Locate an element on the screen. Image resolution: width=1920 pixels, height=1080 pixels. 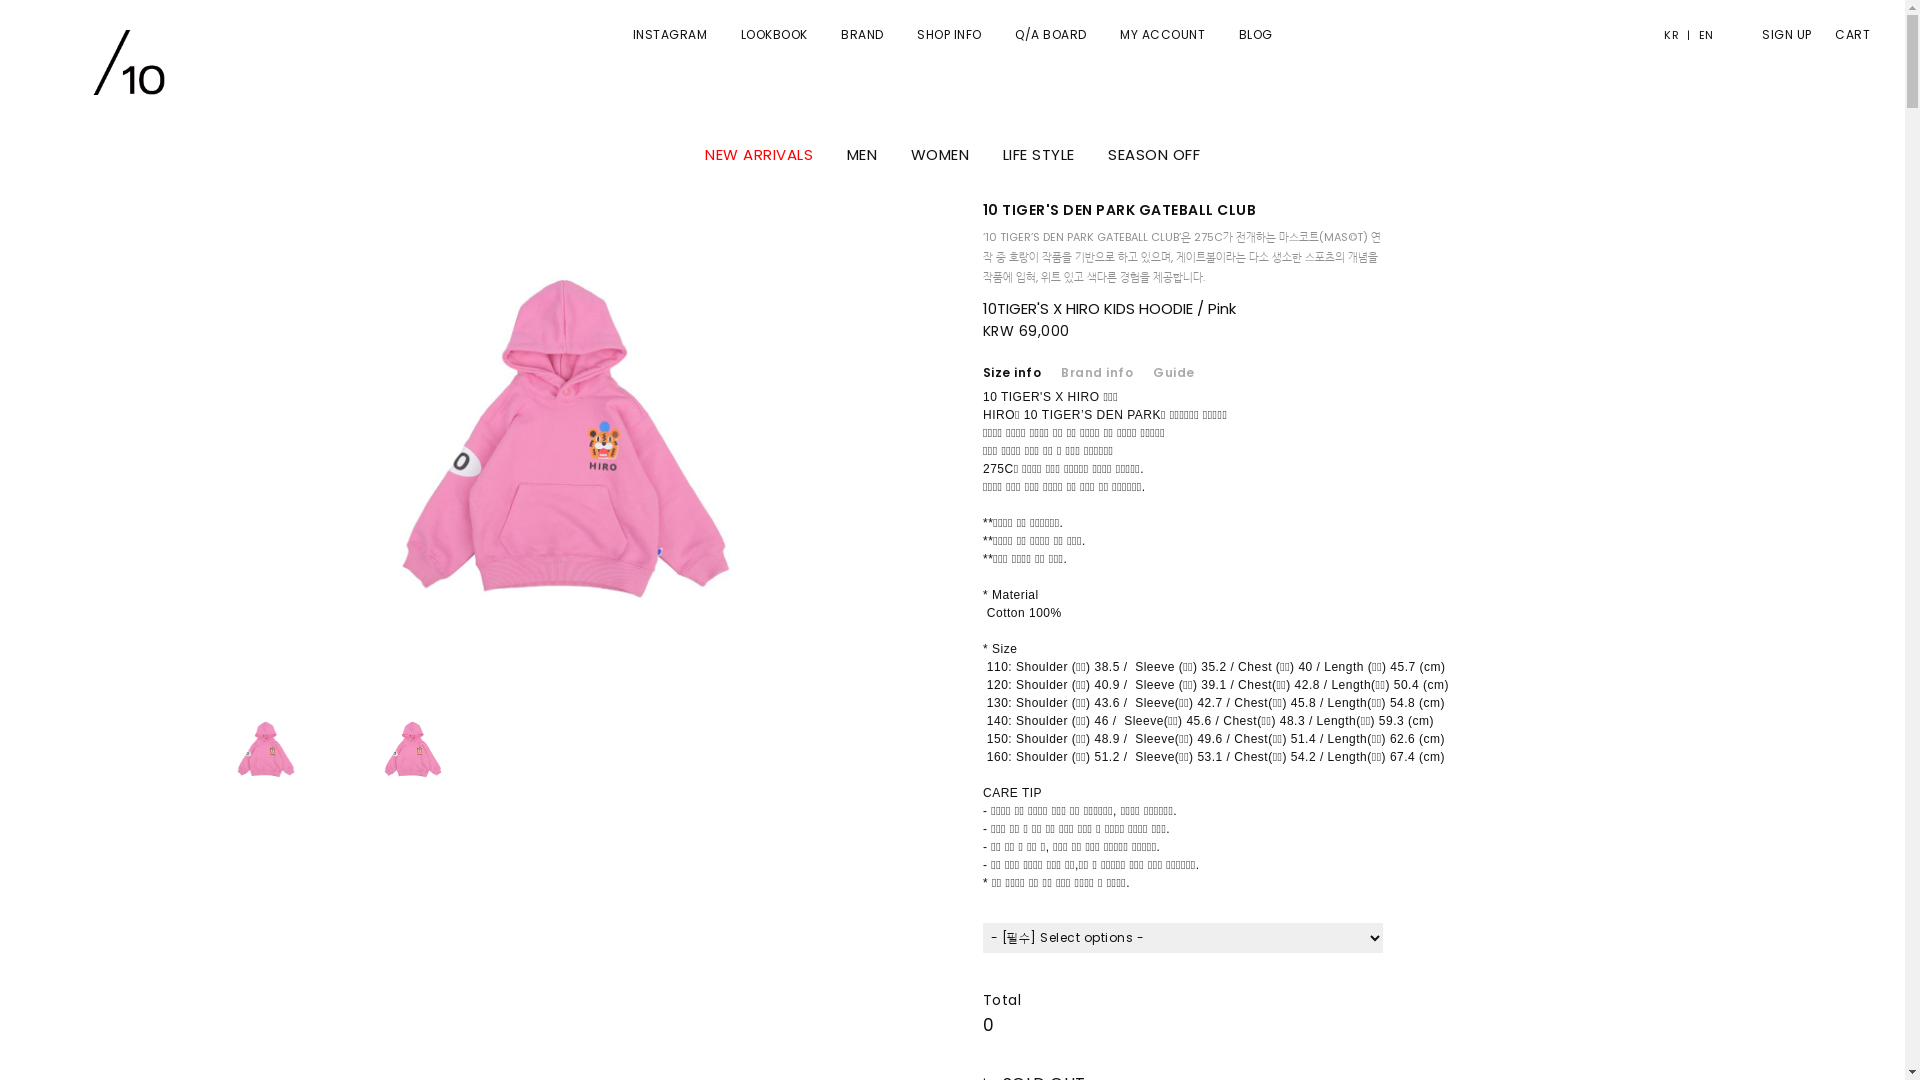
BLOG is located at coordinates (1255, 34).